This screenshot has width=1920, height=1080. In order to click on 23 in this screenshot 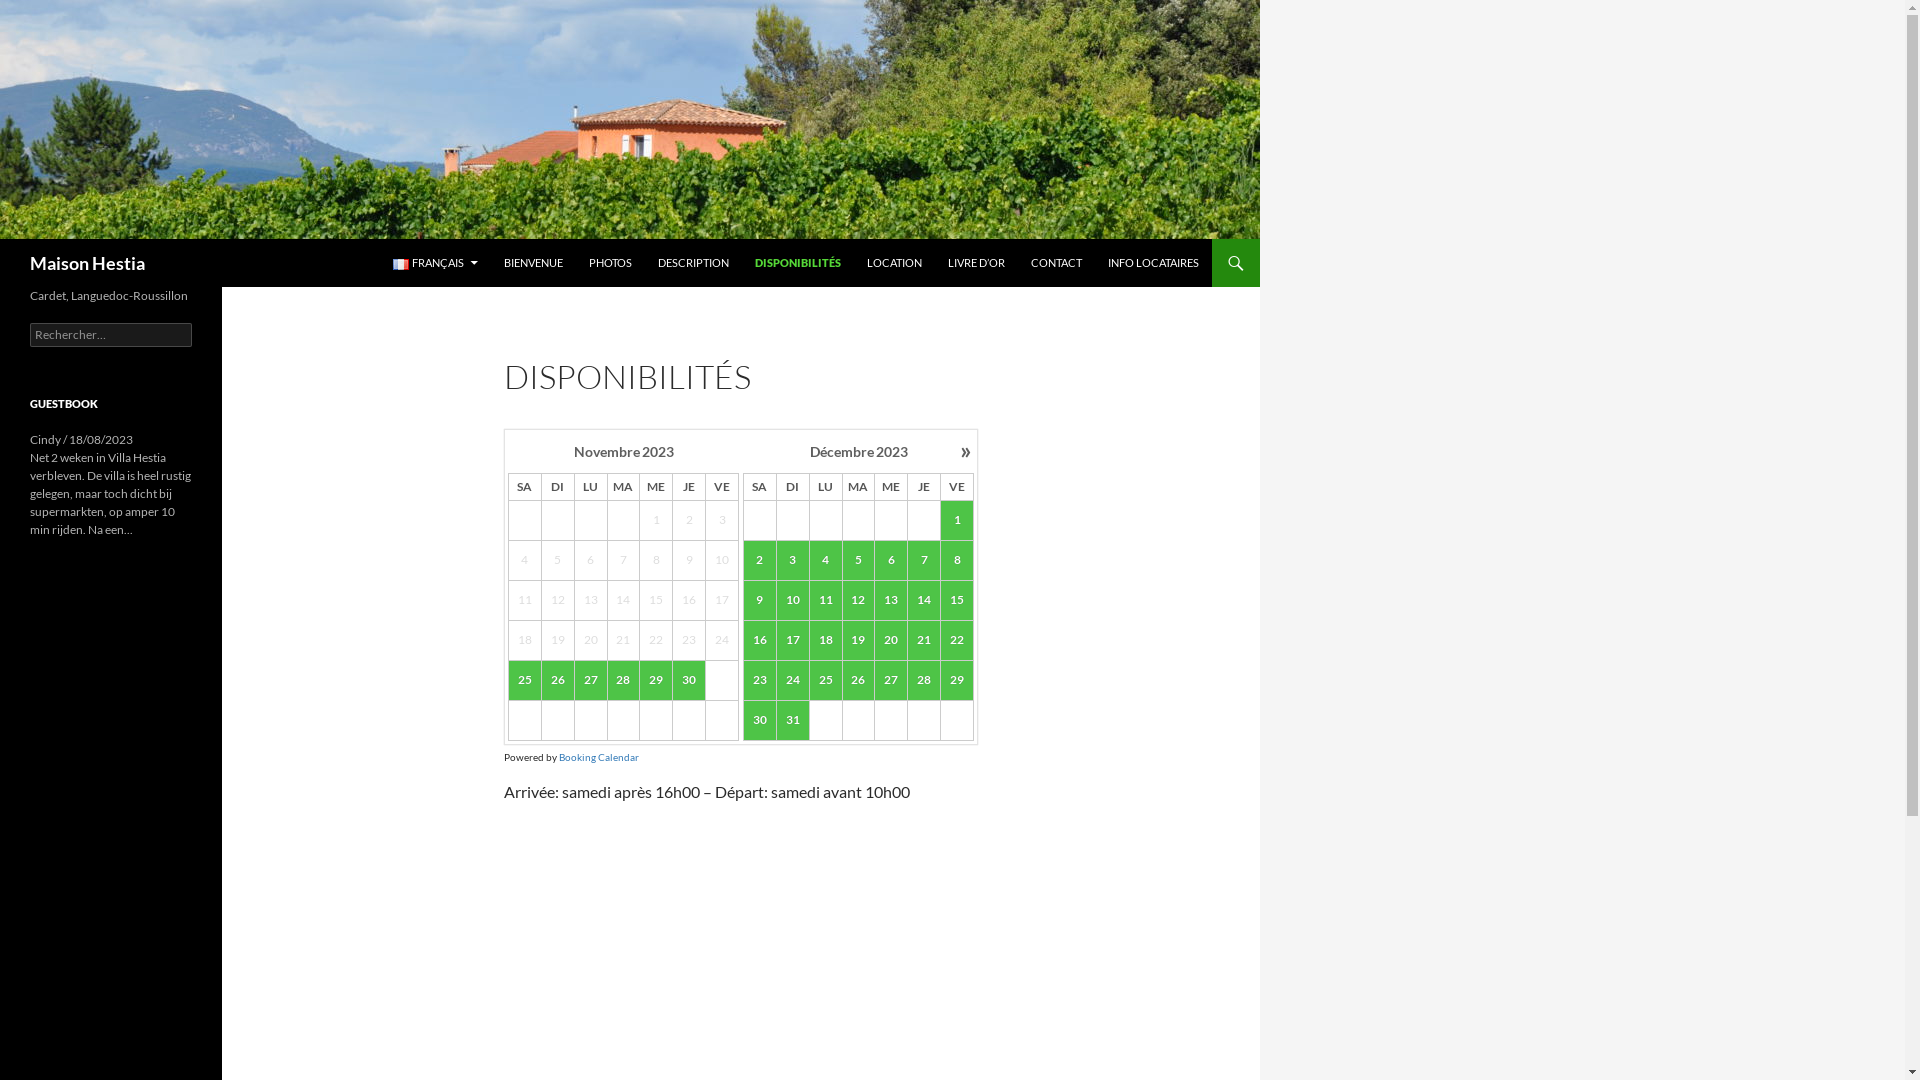, I will do `click(760, 681)`.